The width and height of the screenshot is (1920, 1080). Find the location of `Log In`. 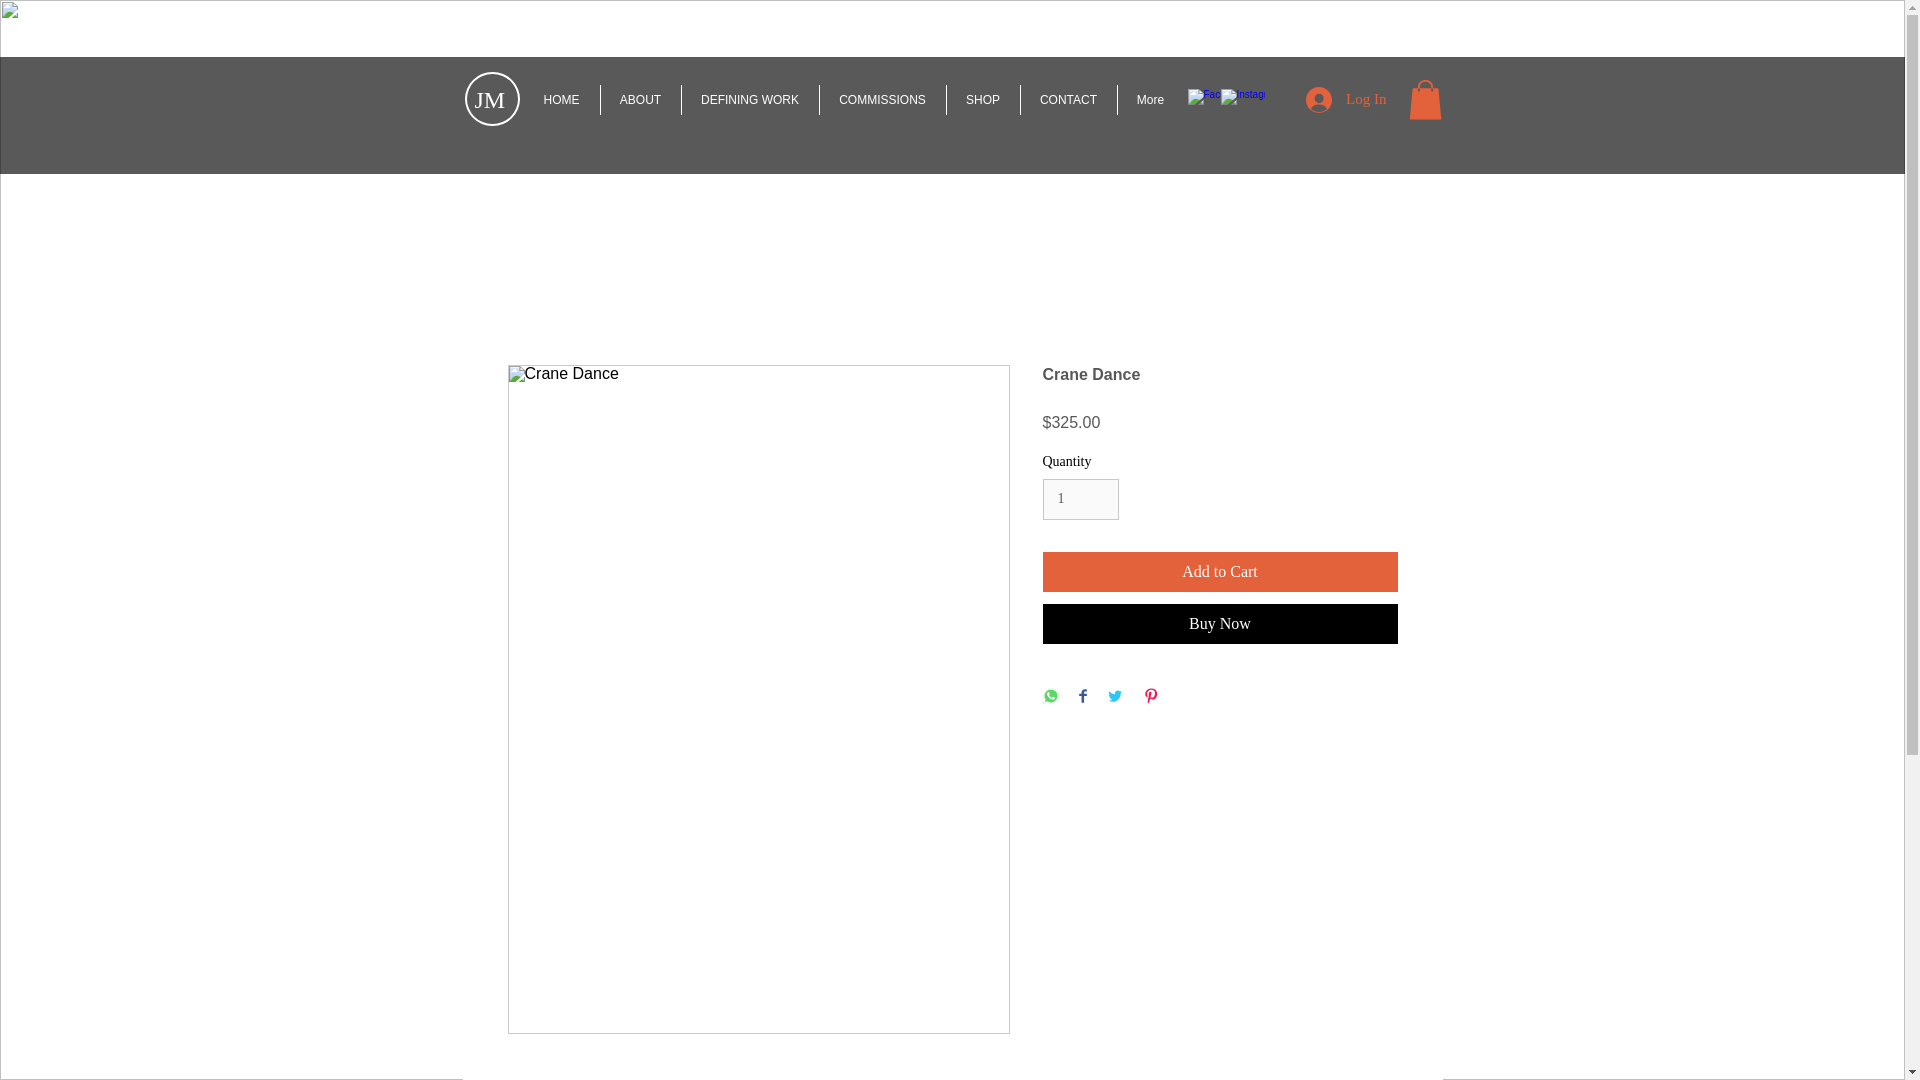

Log In is located at coordinates (1346, 100).